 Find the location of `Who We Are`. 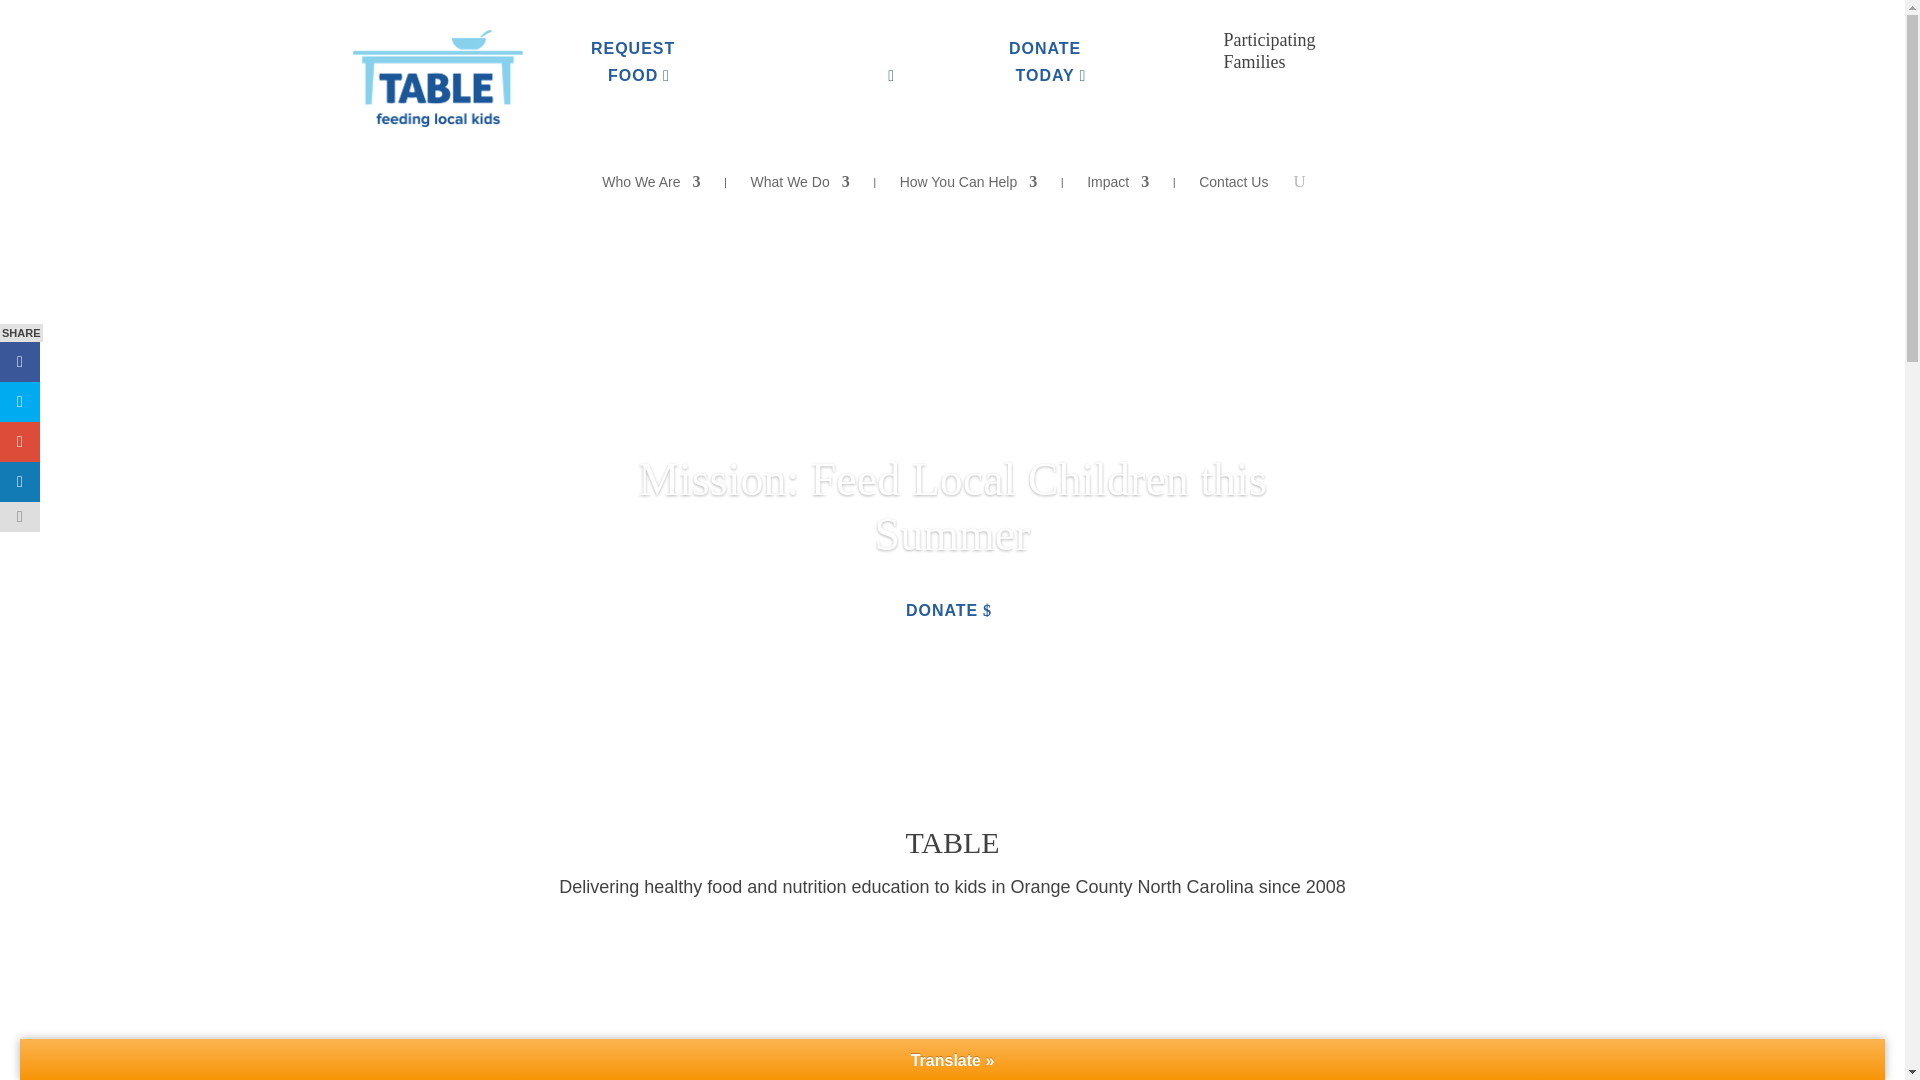

Who We Are is located at coordinates (651, 185).